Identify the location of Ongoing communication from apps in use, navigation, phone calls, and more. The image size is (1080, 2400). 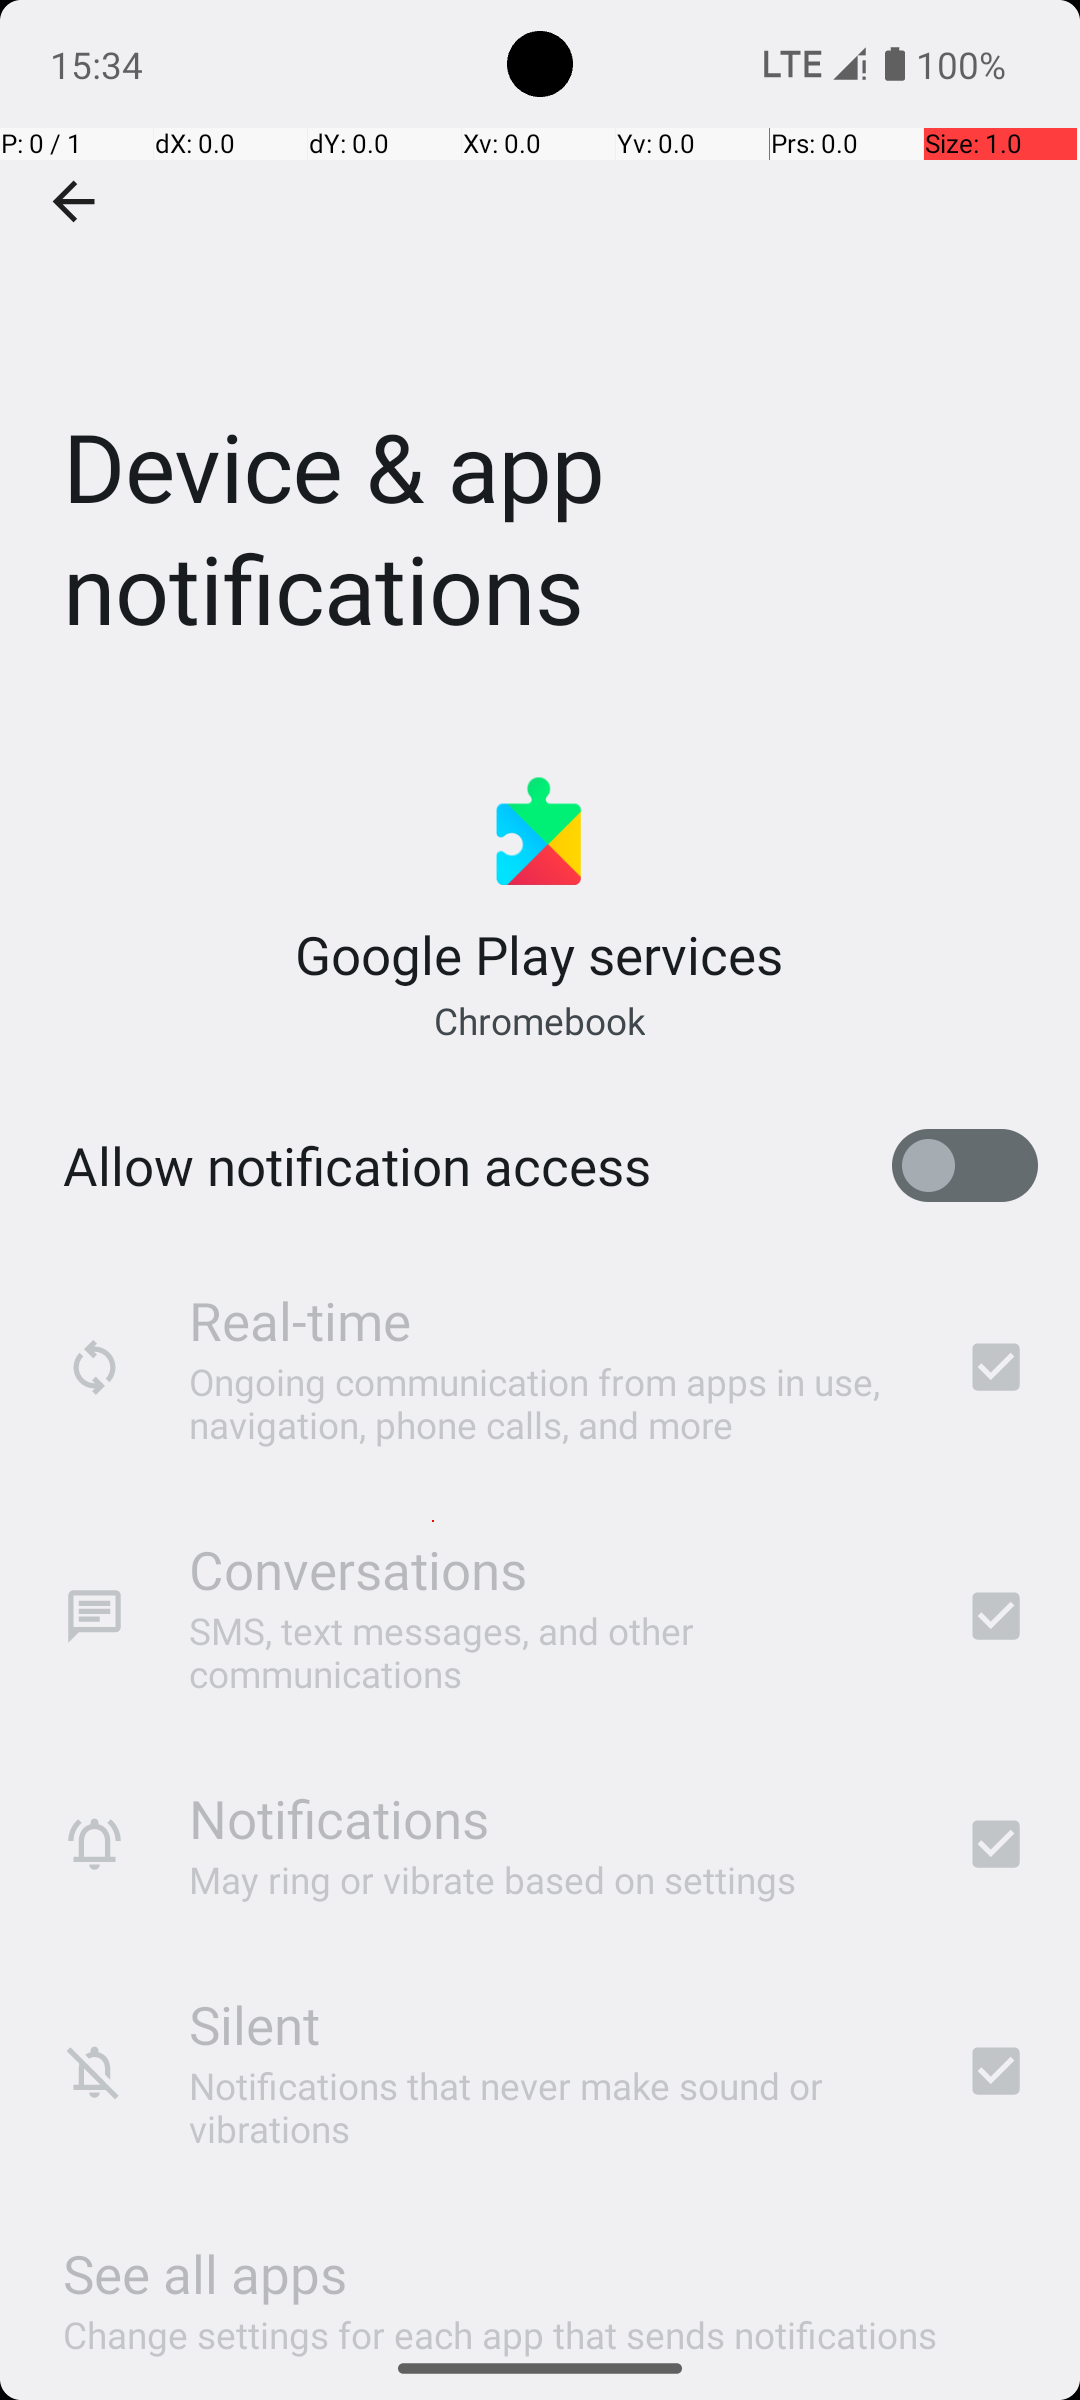
(550, 1402).